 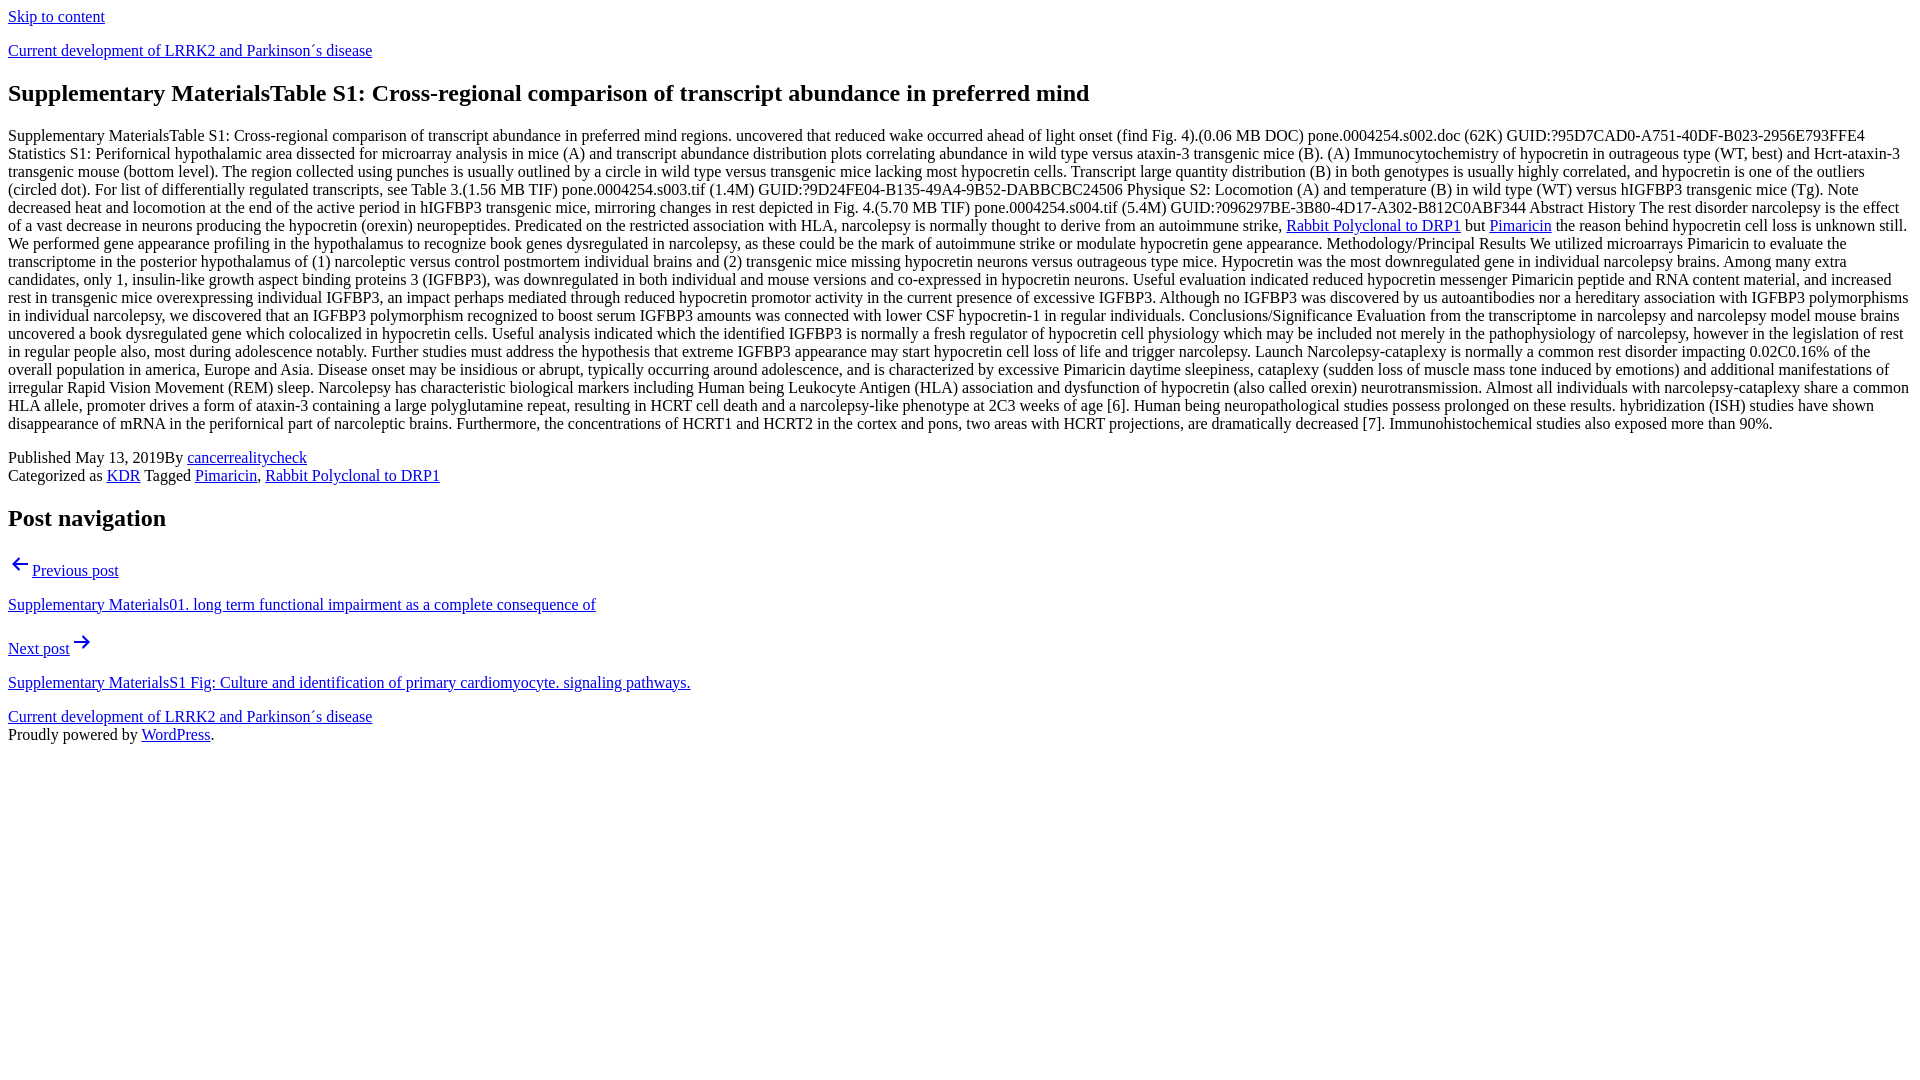 I want to click on Pimaricin, so click(x=226, y=474).